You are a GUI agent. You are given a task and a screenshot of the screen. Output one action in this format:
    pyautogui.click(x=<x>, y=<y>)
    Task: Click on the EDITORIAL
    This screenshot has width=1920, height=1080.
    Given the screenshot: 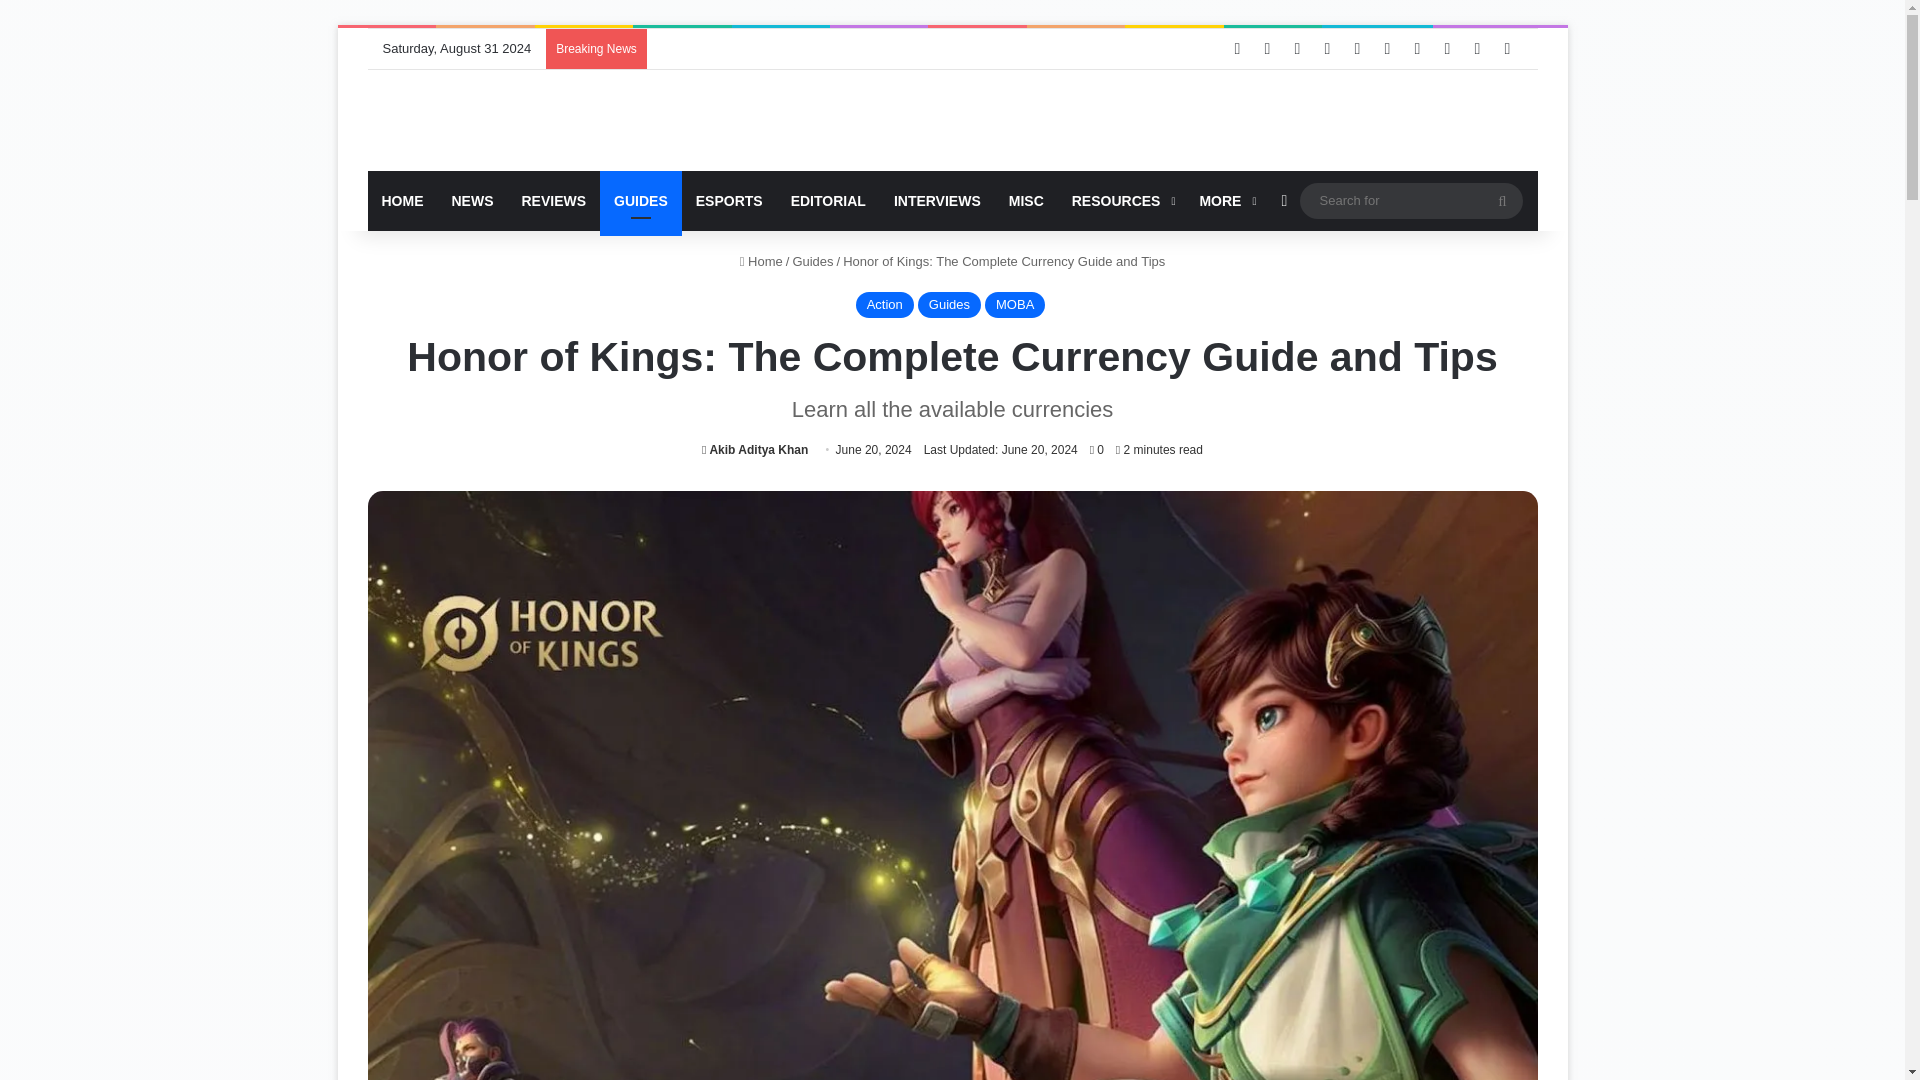 What is the action you would take?
    pyautogui.click(x=828, y=200)
    